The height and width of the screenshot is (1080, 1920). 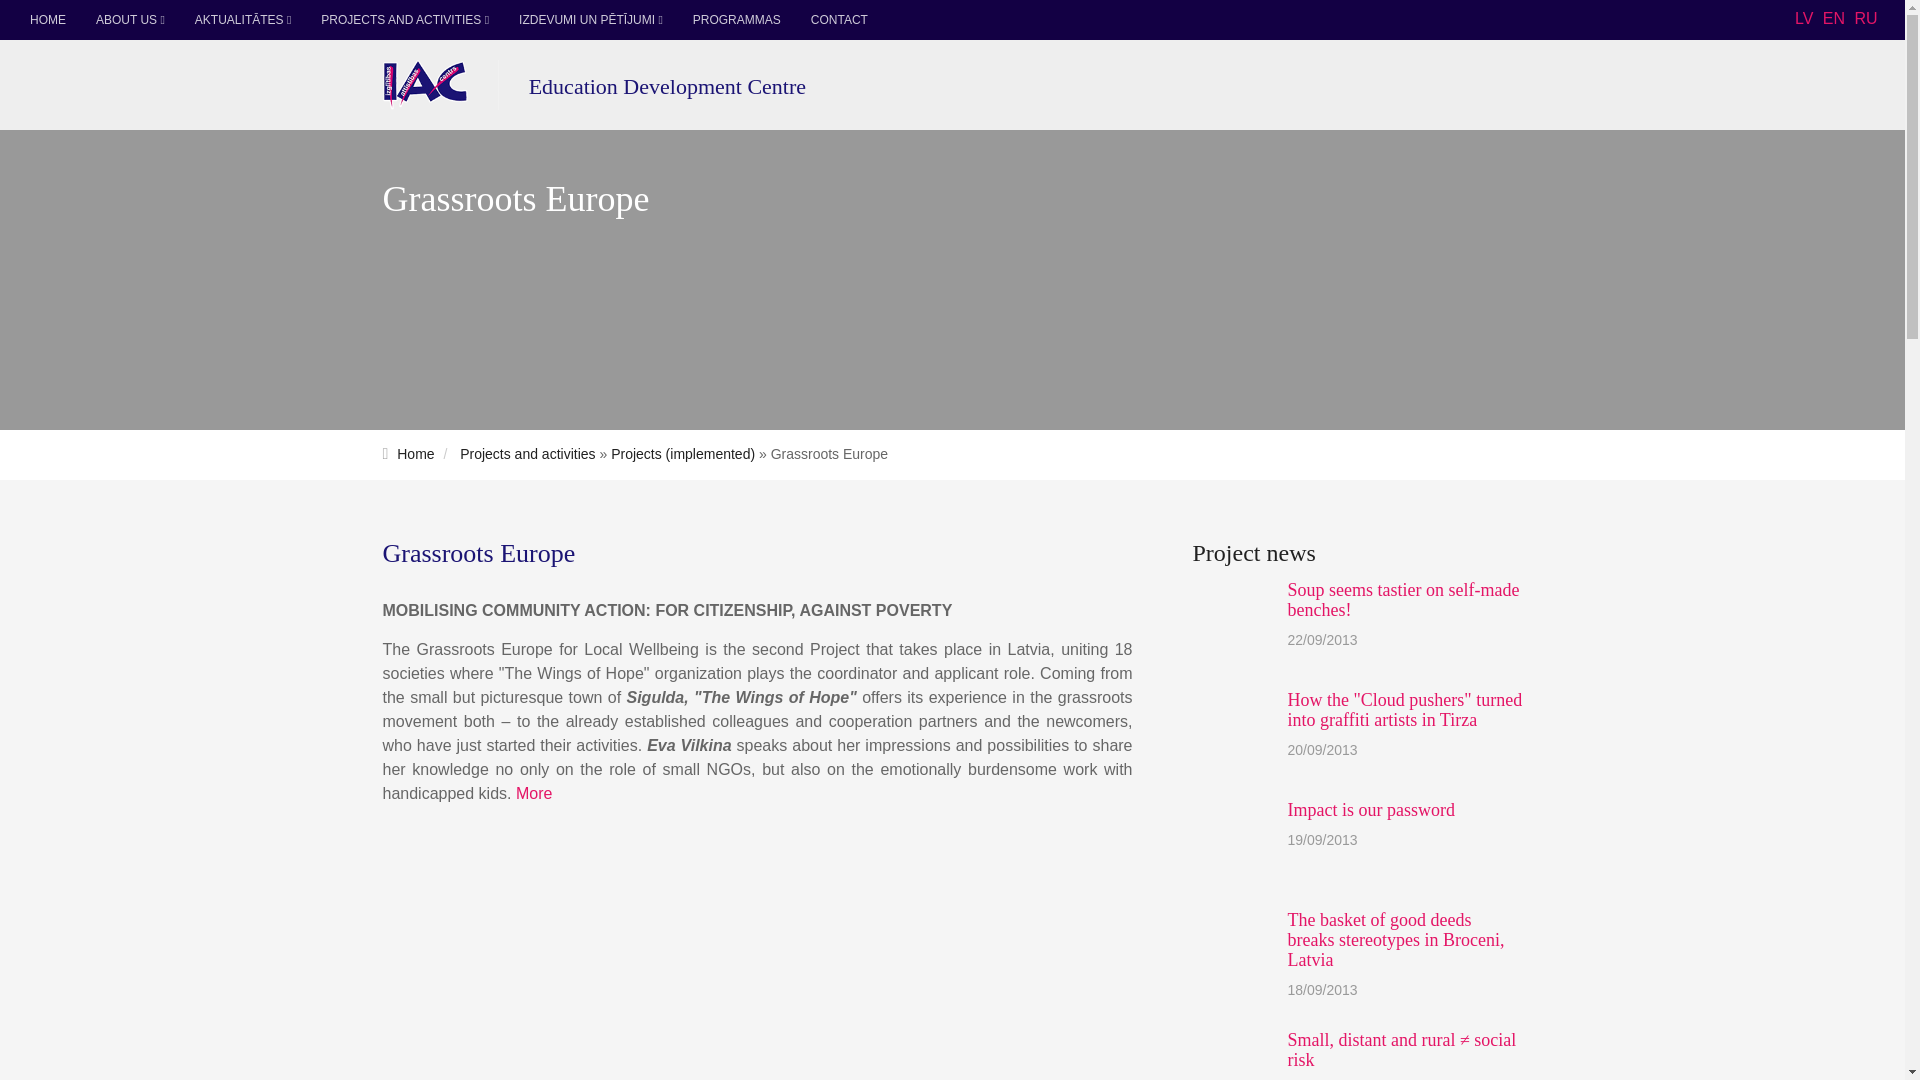 I want to click on LV, so click(x=1804, y=18).